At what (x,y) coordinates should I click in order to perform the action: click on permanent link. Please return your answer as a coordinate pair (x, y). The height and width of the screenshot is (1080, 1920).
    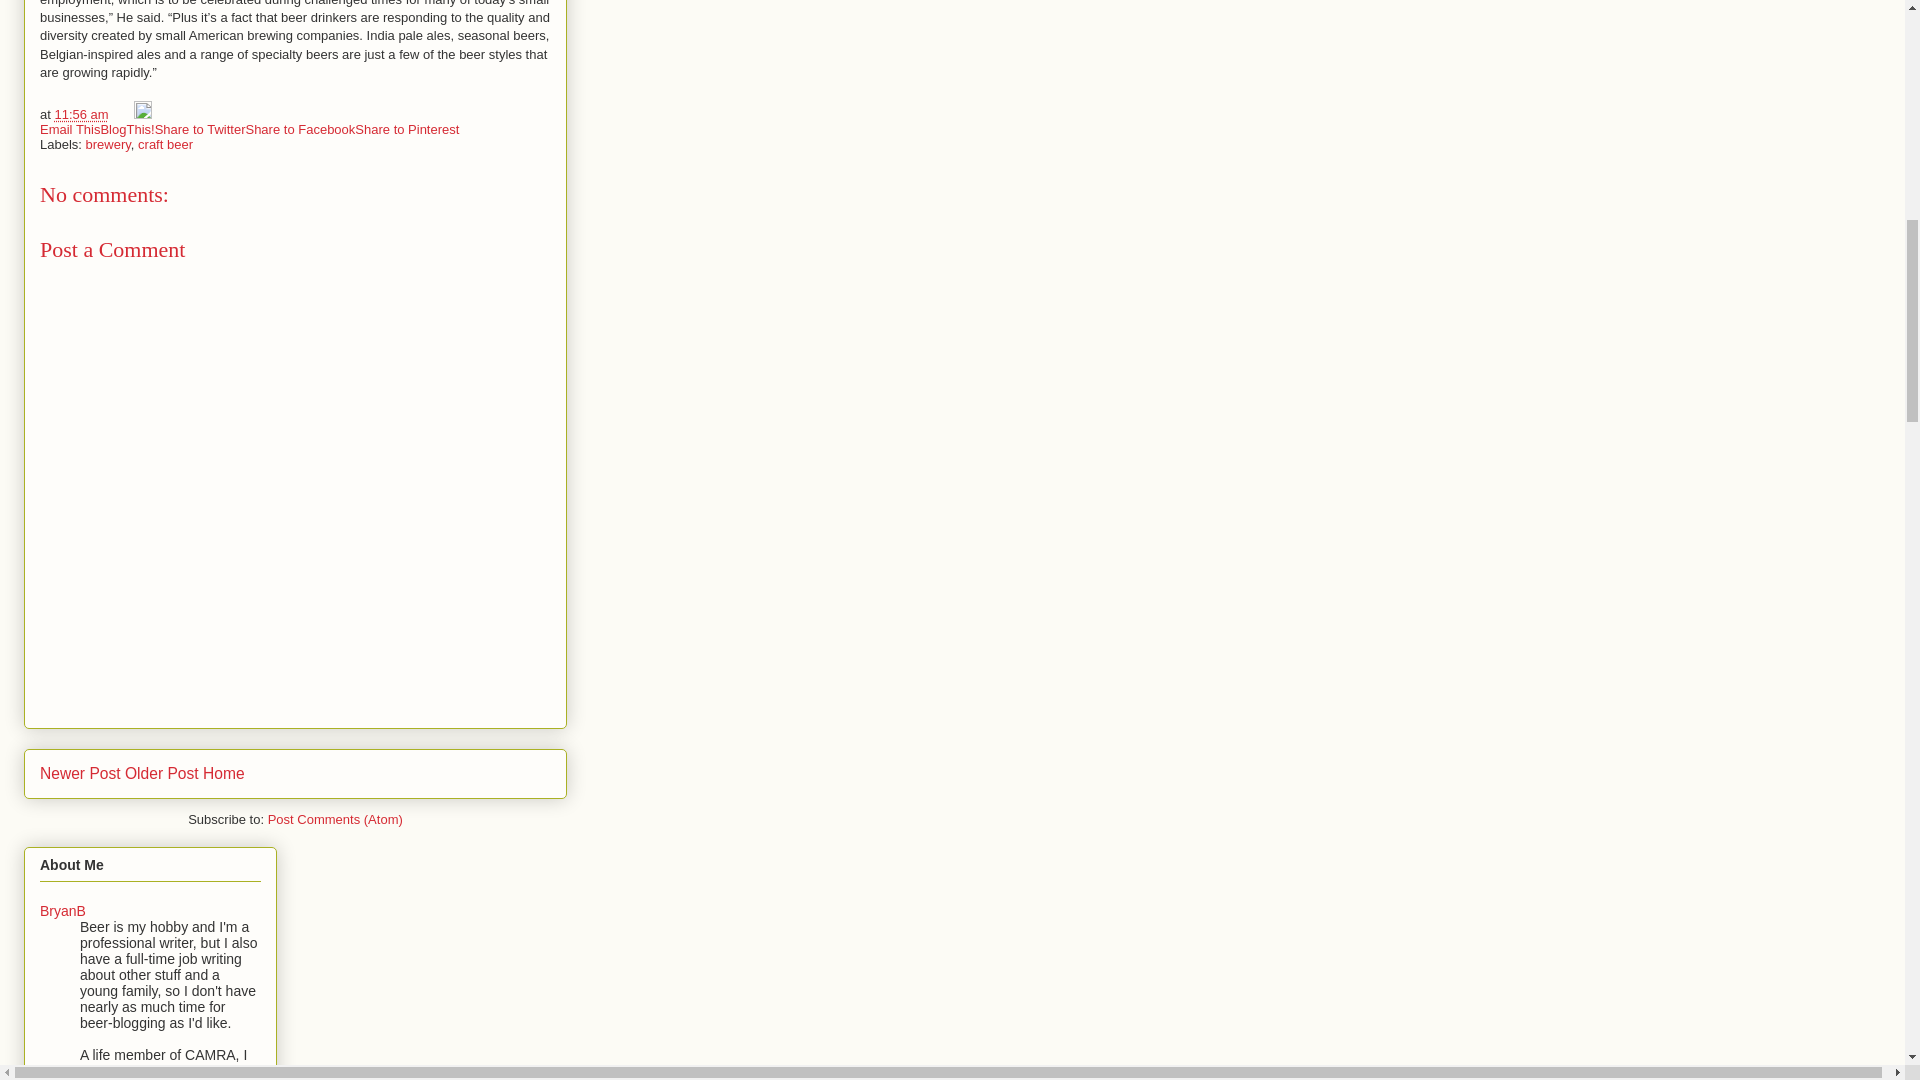
    Looking at the image, I should click on (80, 114).